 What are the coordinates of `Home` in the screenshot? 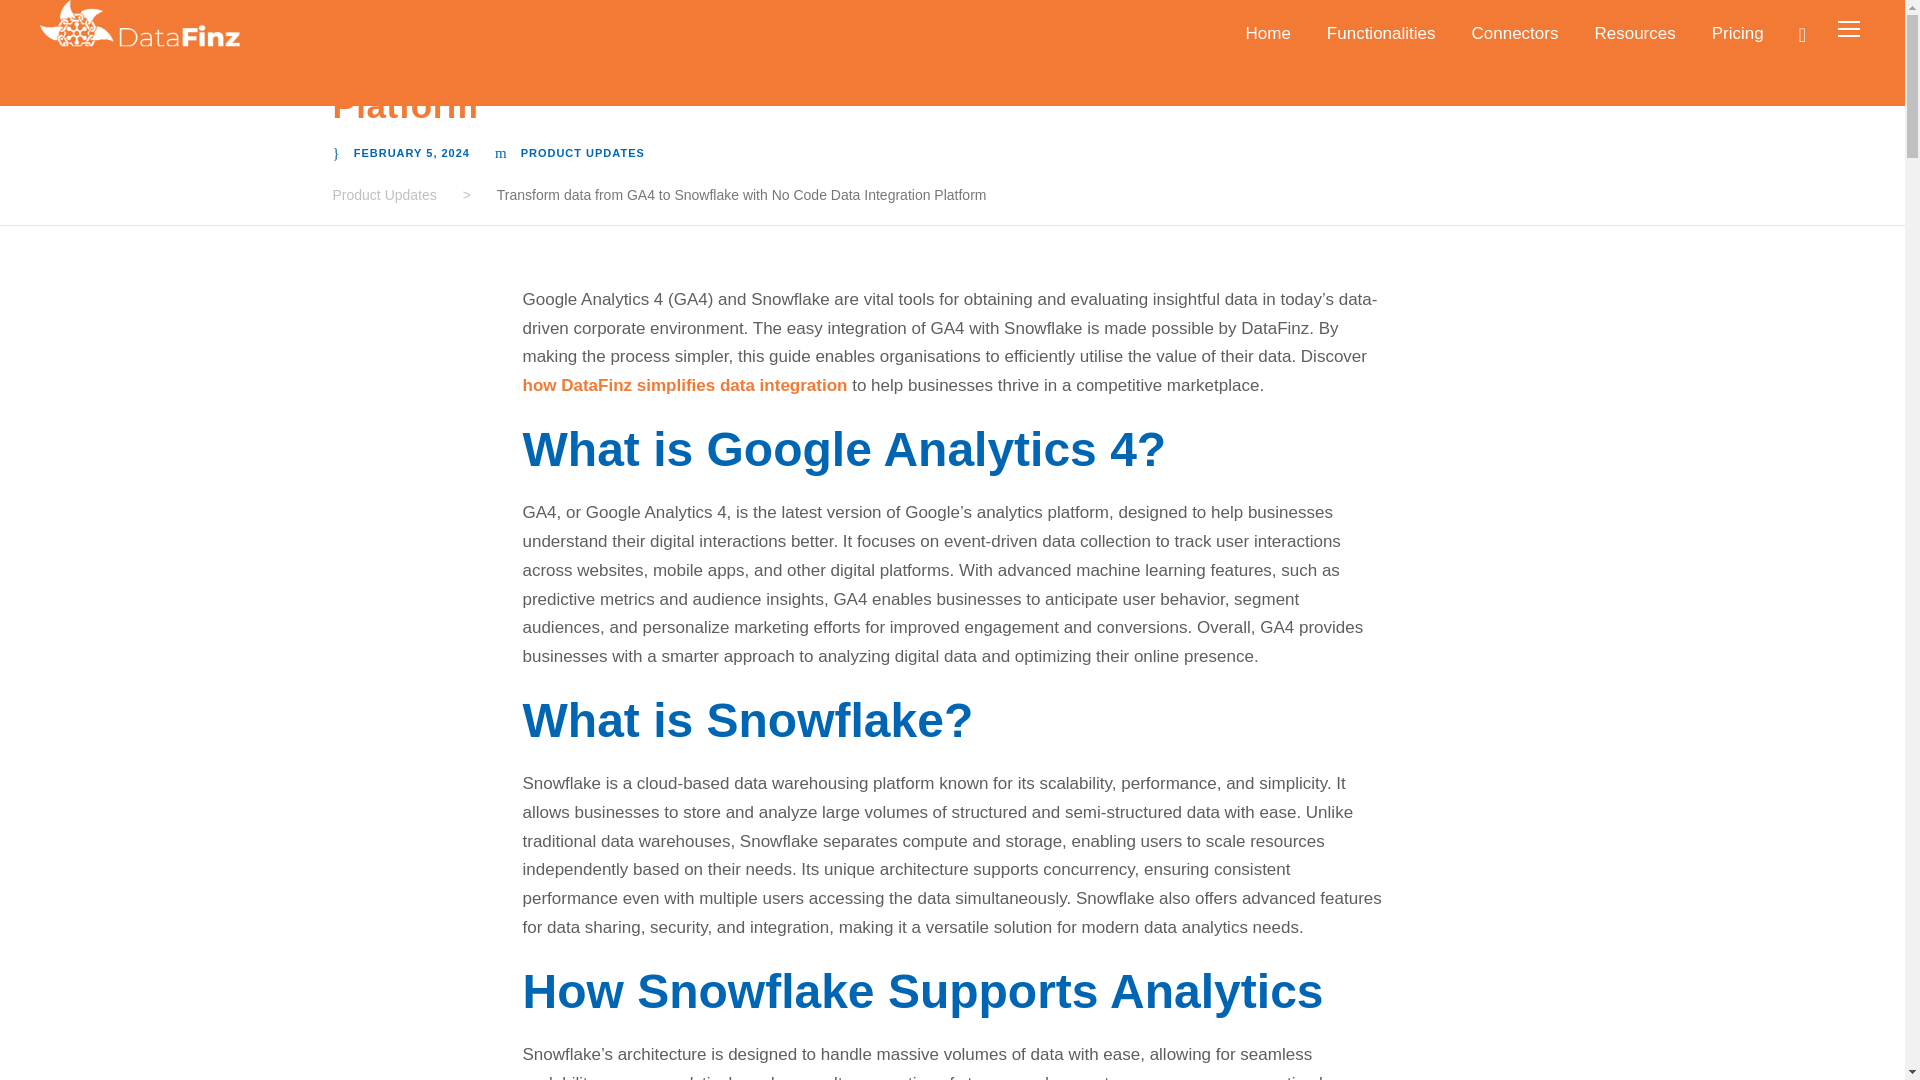 It's located at (1267, 43).